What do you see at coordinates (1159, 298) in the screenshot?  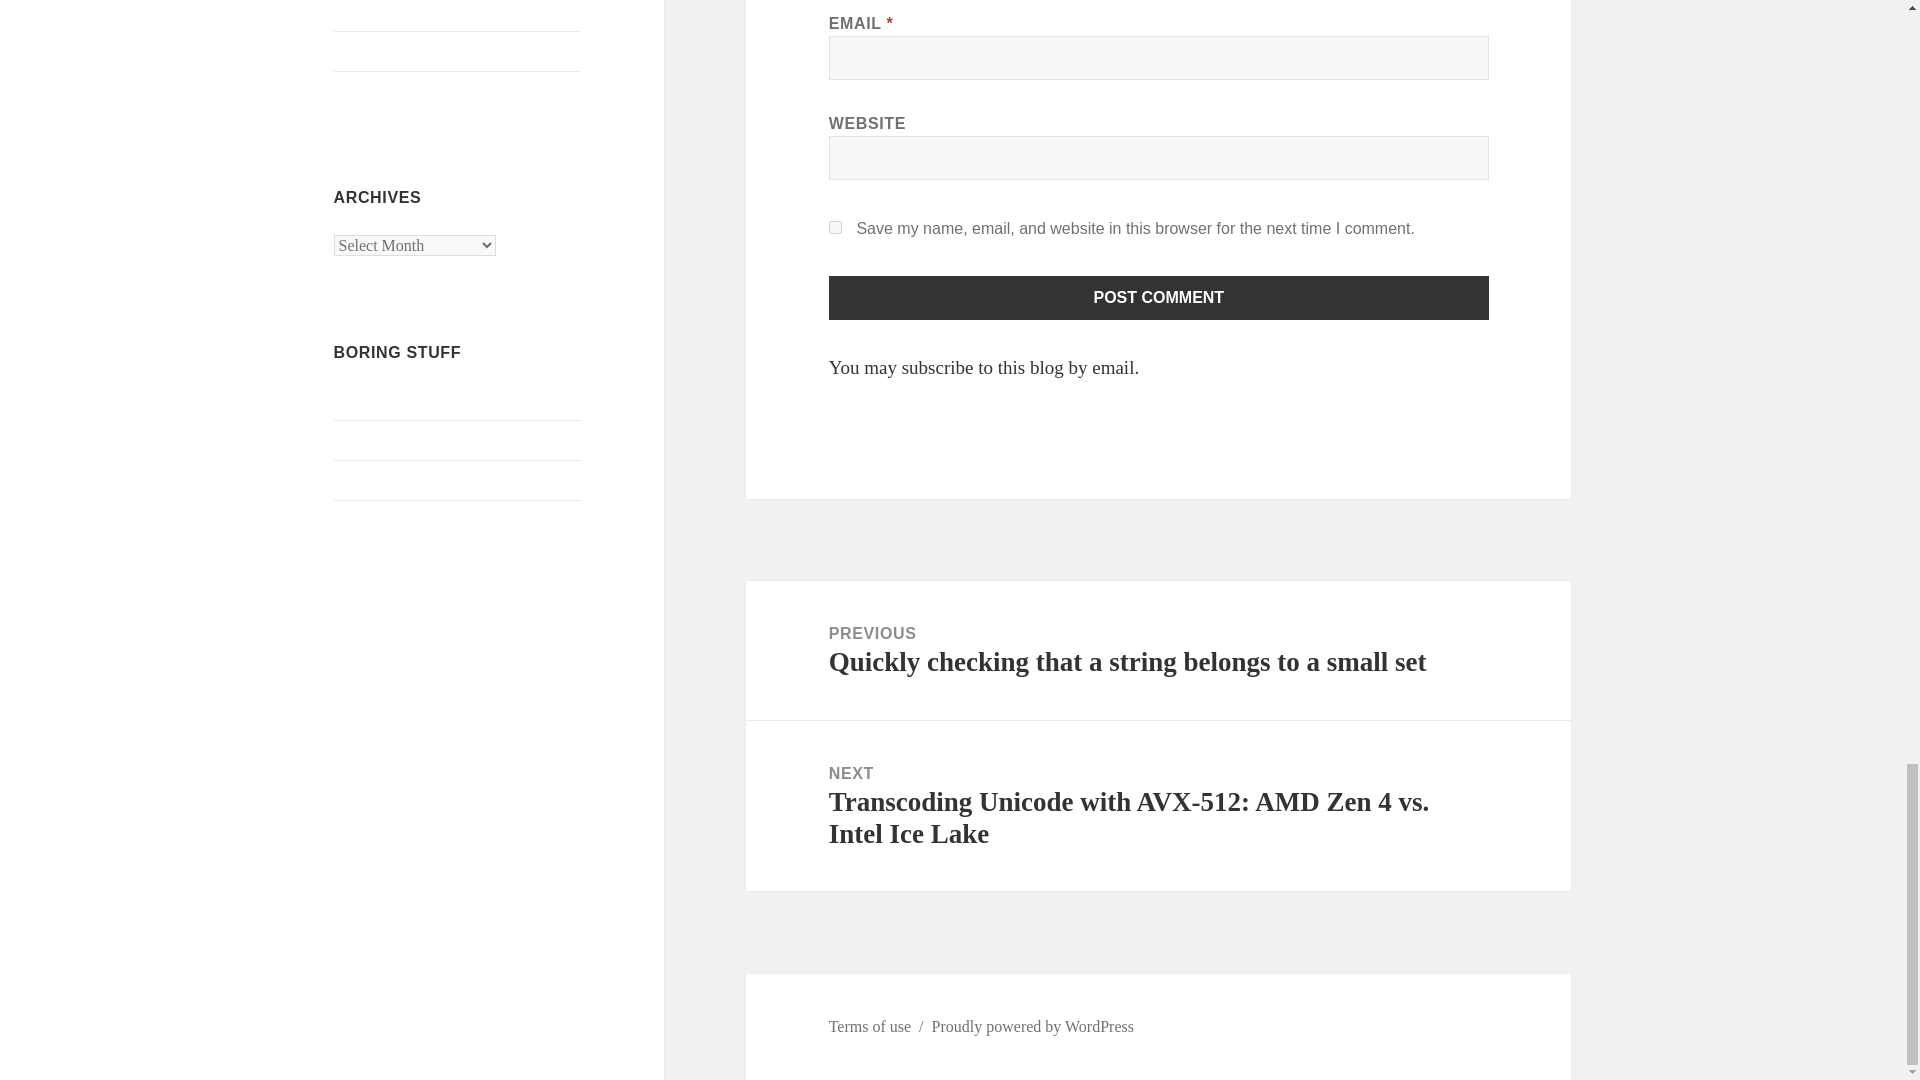 I see `Post Comment` at bounding box center [1159, 298].